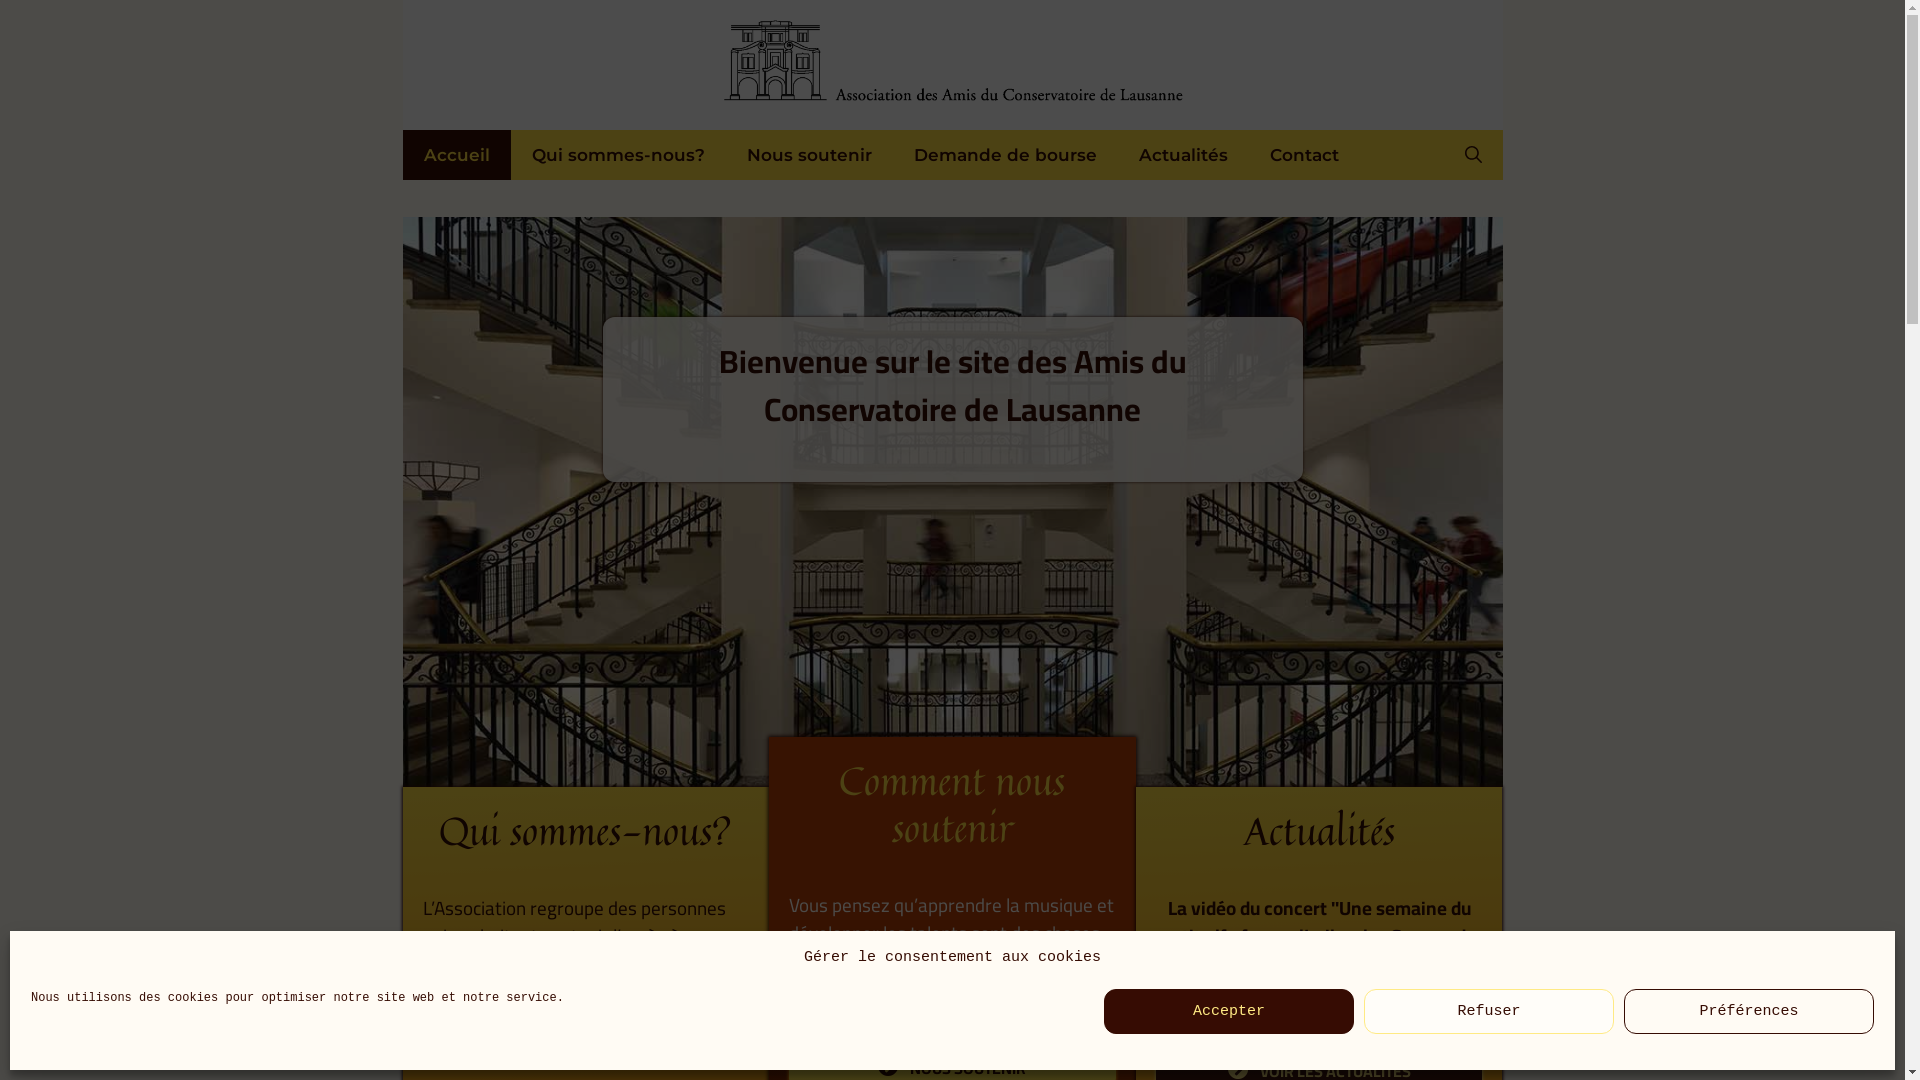  I want to click on Accueil, so click(456, 155).